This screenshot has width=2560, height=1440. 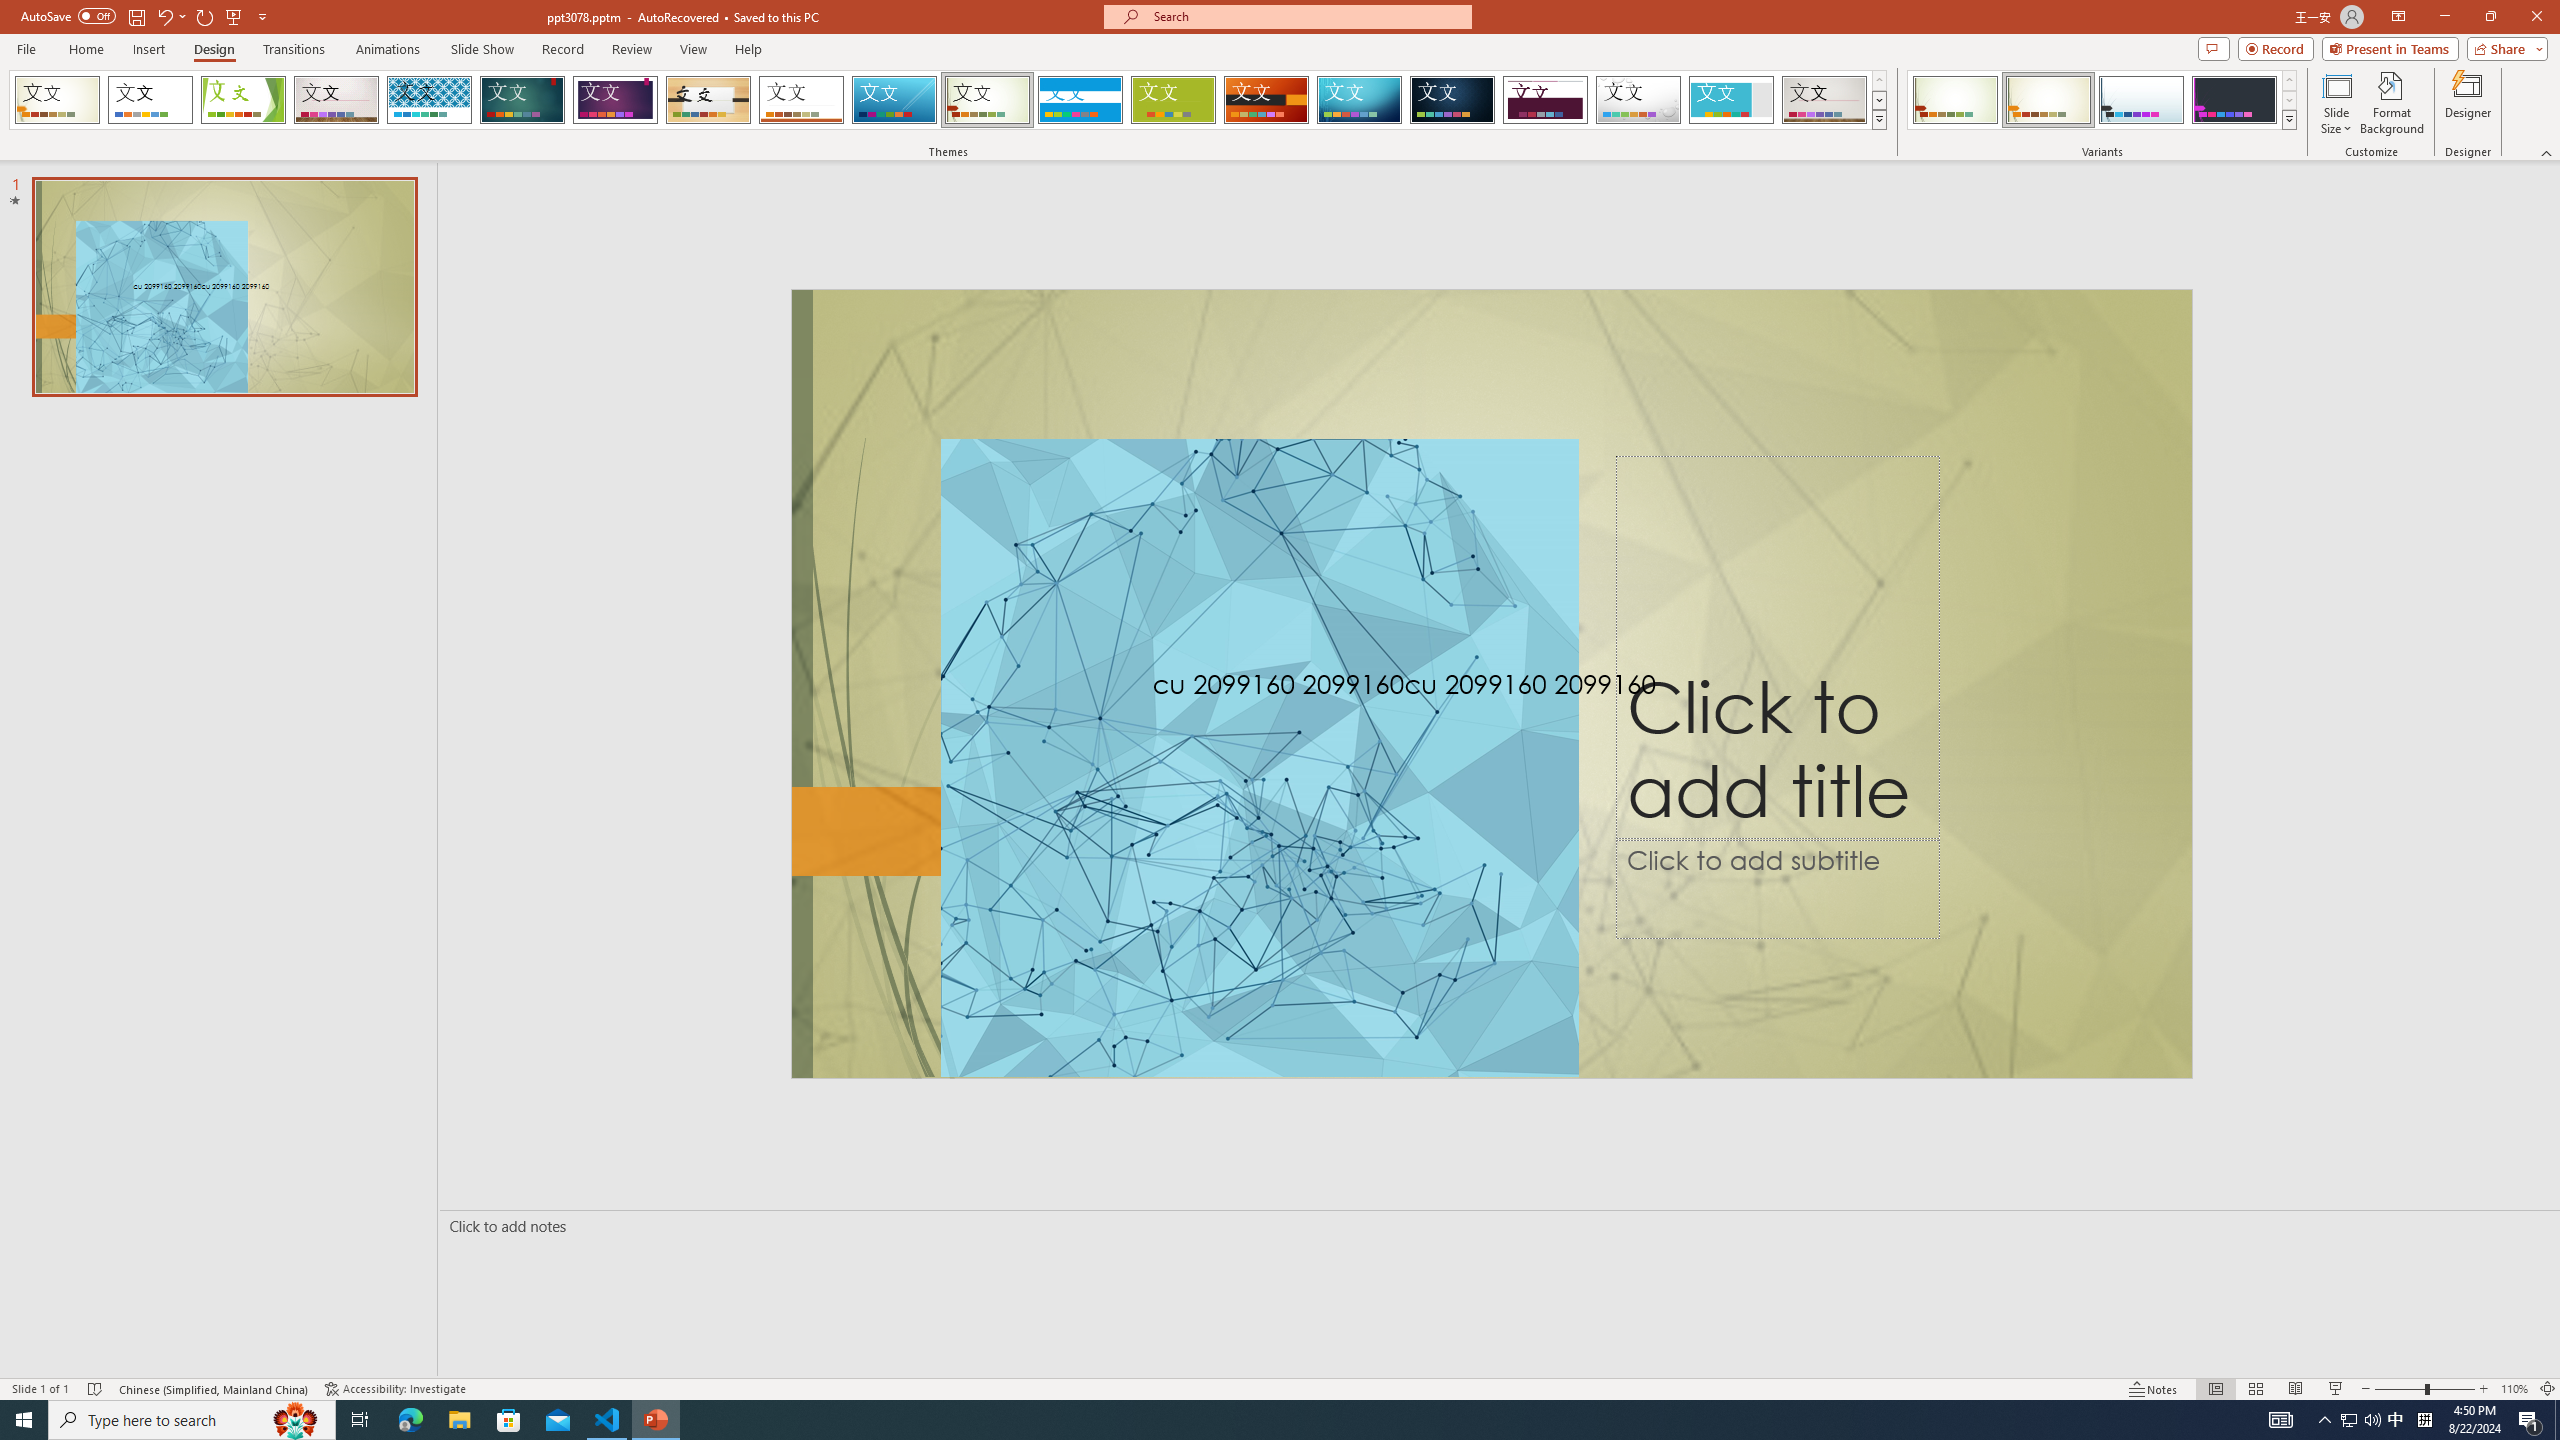 What do you see at coordinates (1546, 100) in the screenshot?
I see `Dividend Loading Preview...` at bounding box center [1546, 100].